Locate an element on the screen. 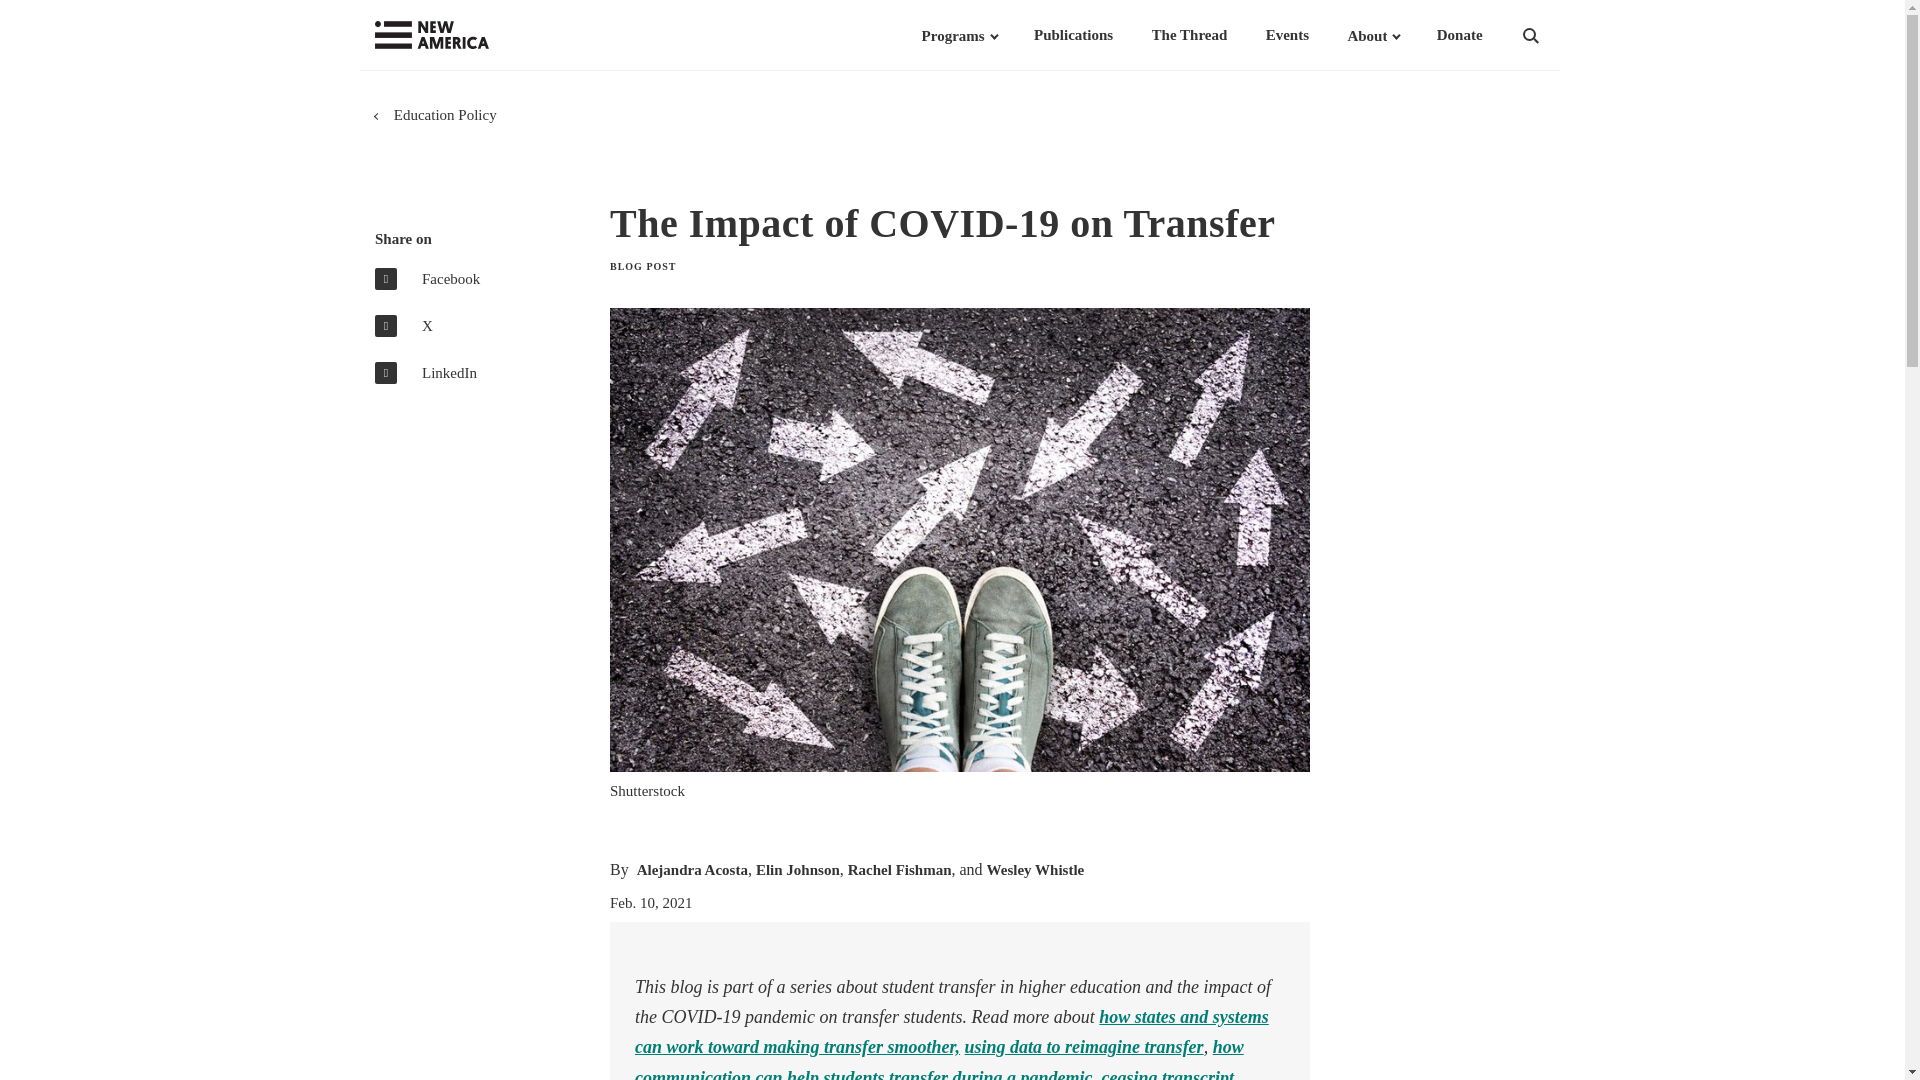 Image resolution: width=1920 pixels, height=1080 pixels. Search is located at coordinates (1556, 36).